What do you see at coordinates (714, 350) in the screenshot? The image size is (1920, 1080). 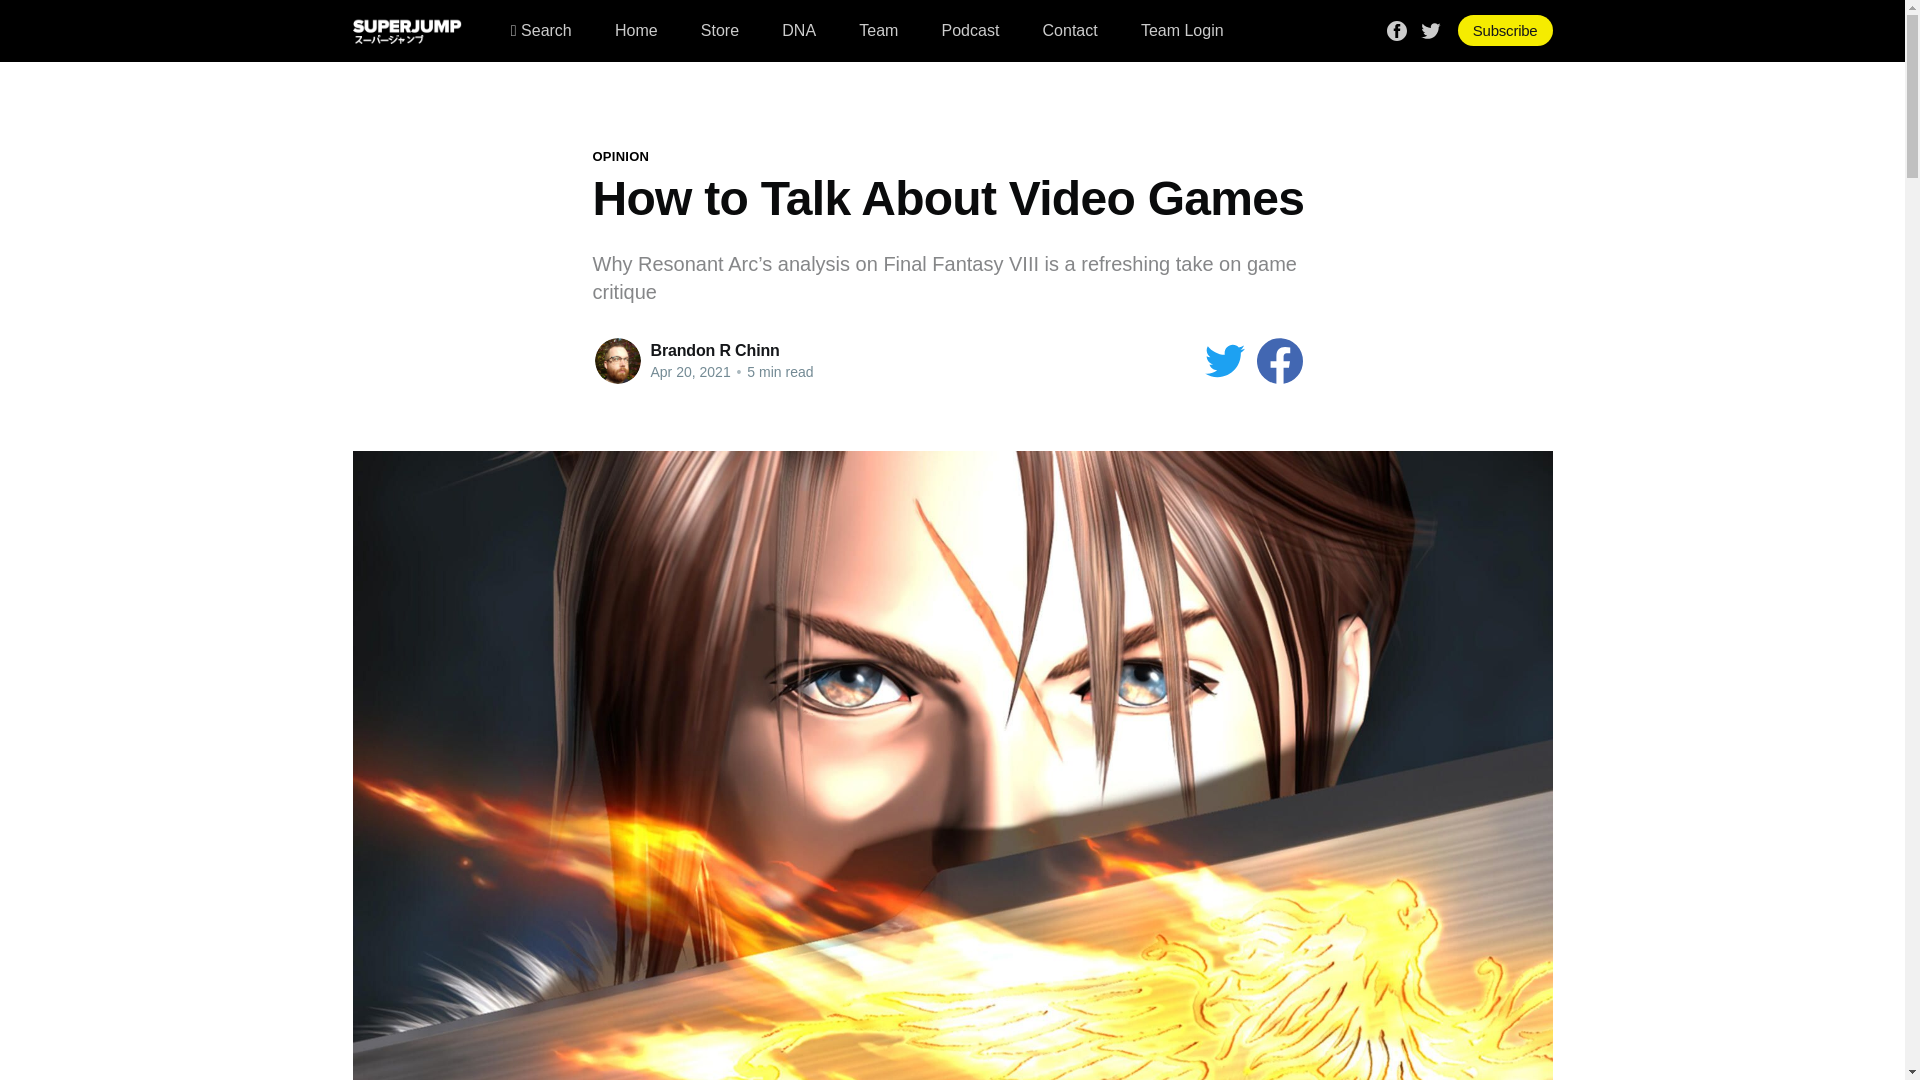 I see `Brandon R Chinn` at bounding box center [714, 350].